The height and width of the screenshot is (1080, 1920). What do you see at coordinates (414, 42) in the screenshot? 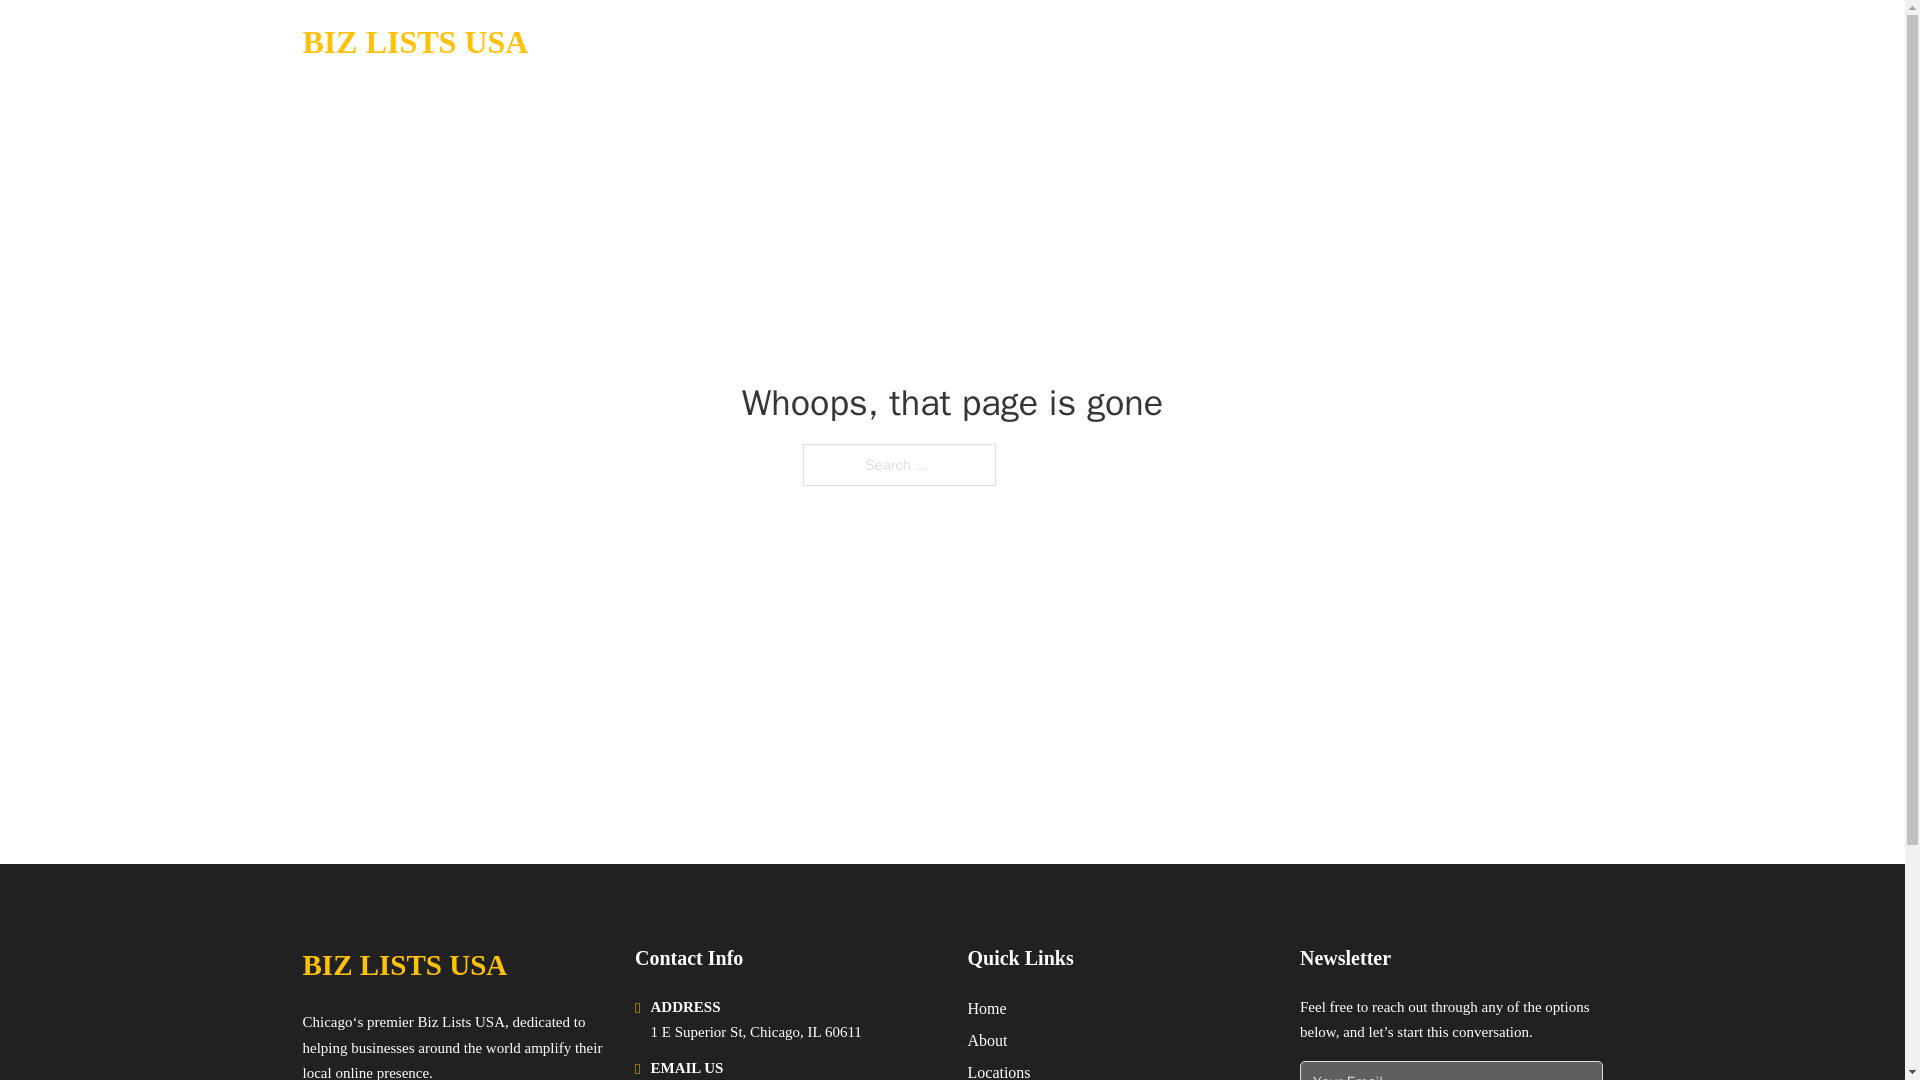
I see `BIZ LISTS USA` at bounding box center [414, 42].